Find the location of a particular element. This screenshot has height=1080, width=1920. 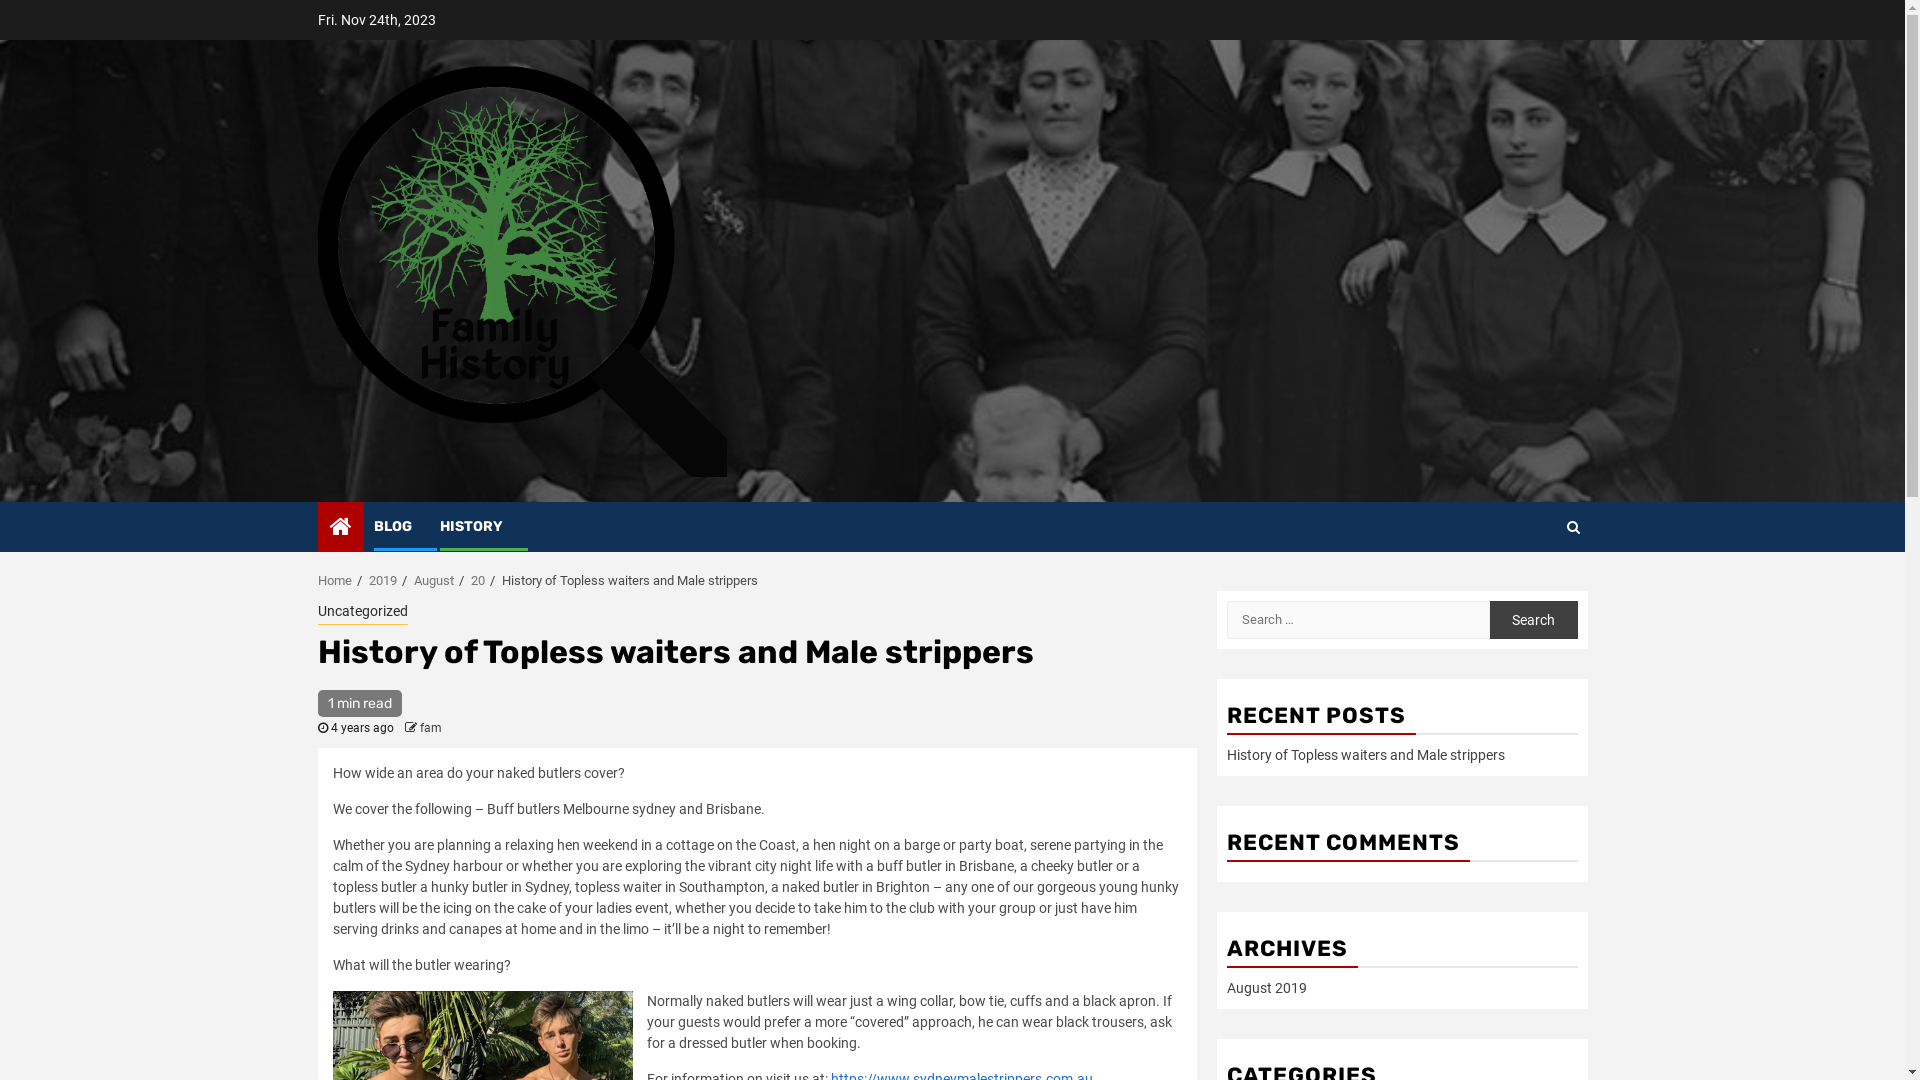

BLOG is located at coordinates (393, 526).